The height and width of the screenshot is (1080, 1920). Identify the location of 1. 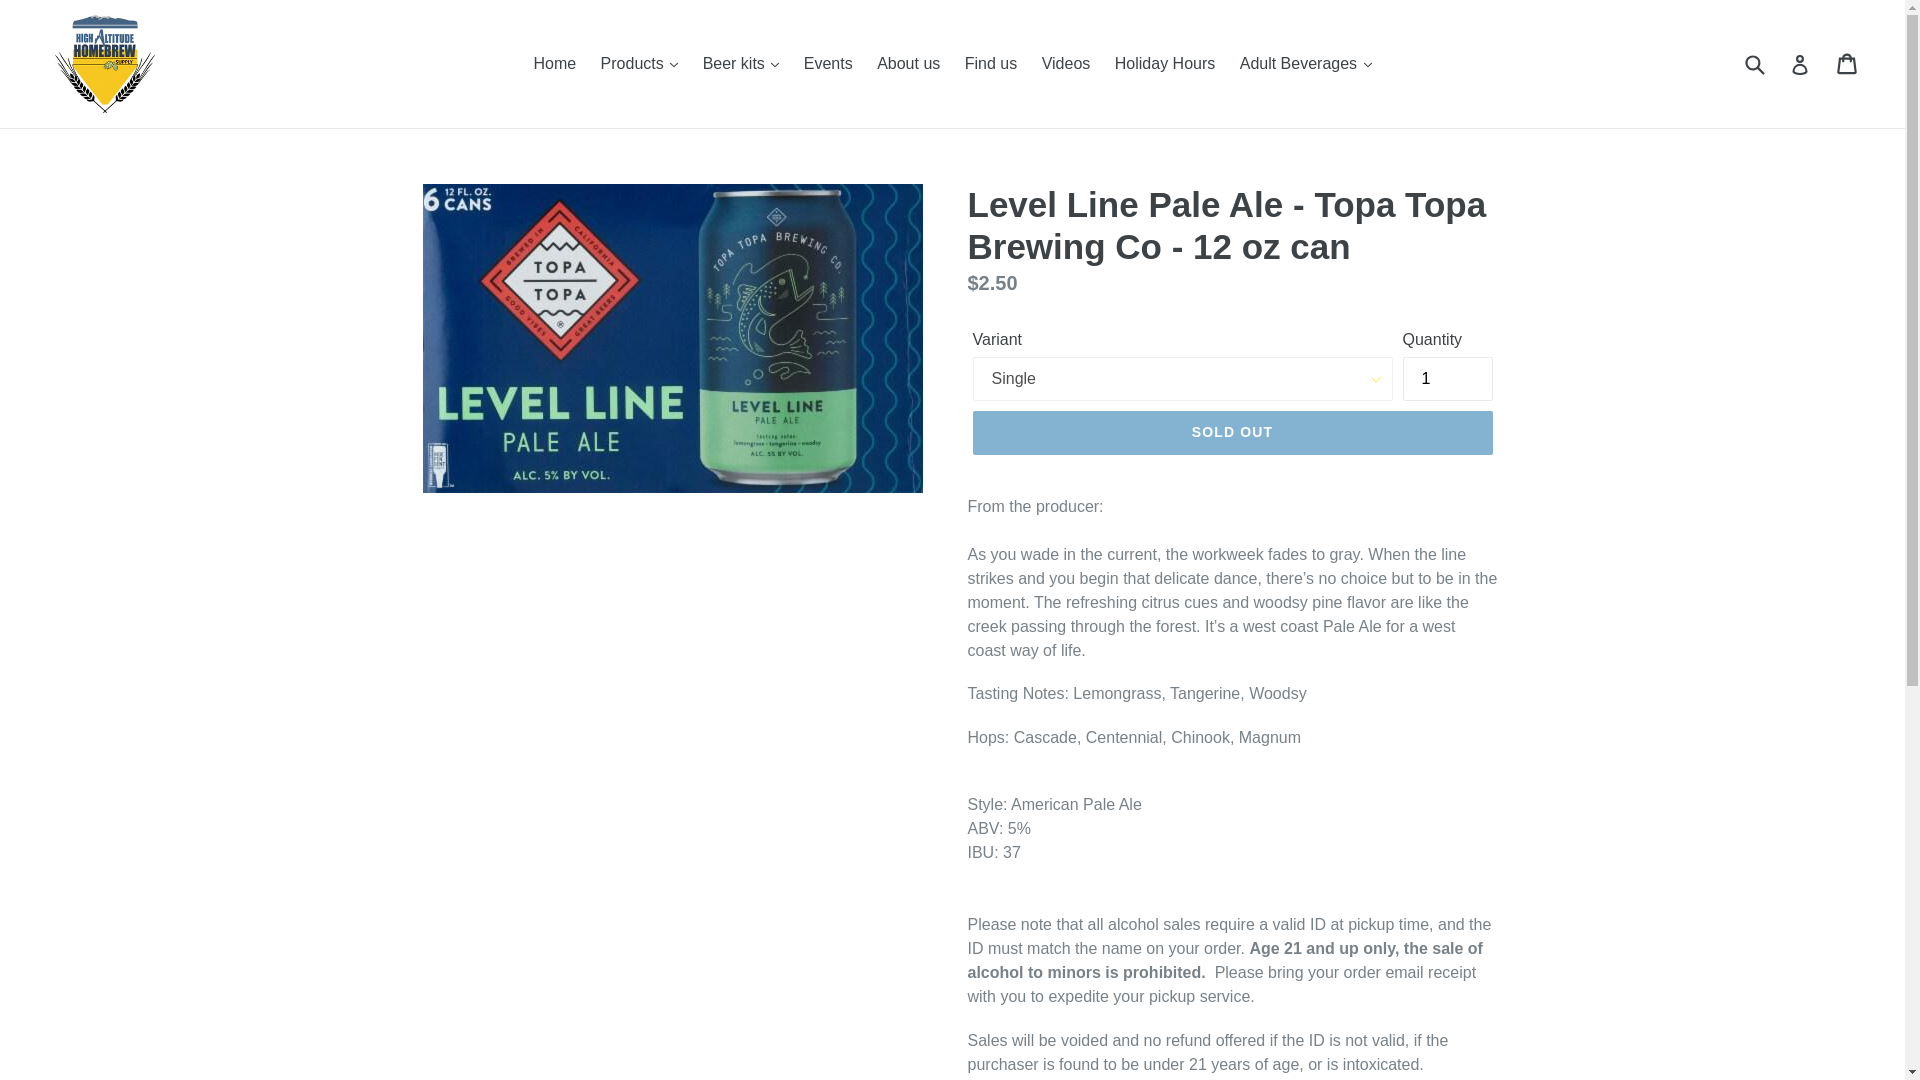
(1446, 378).